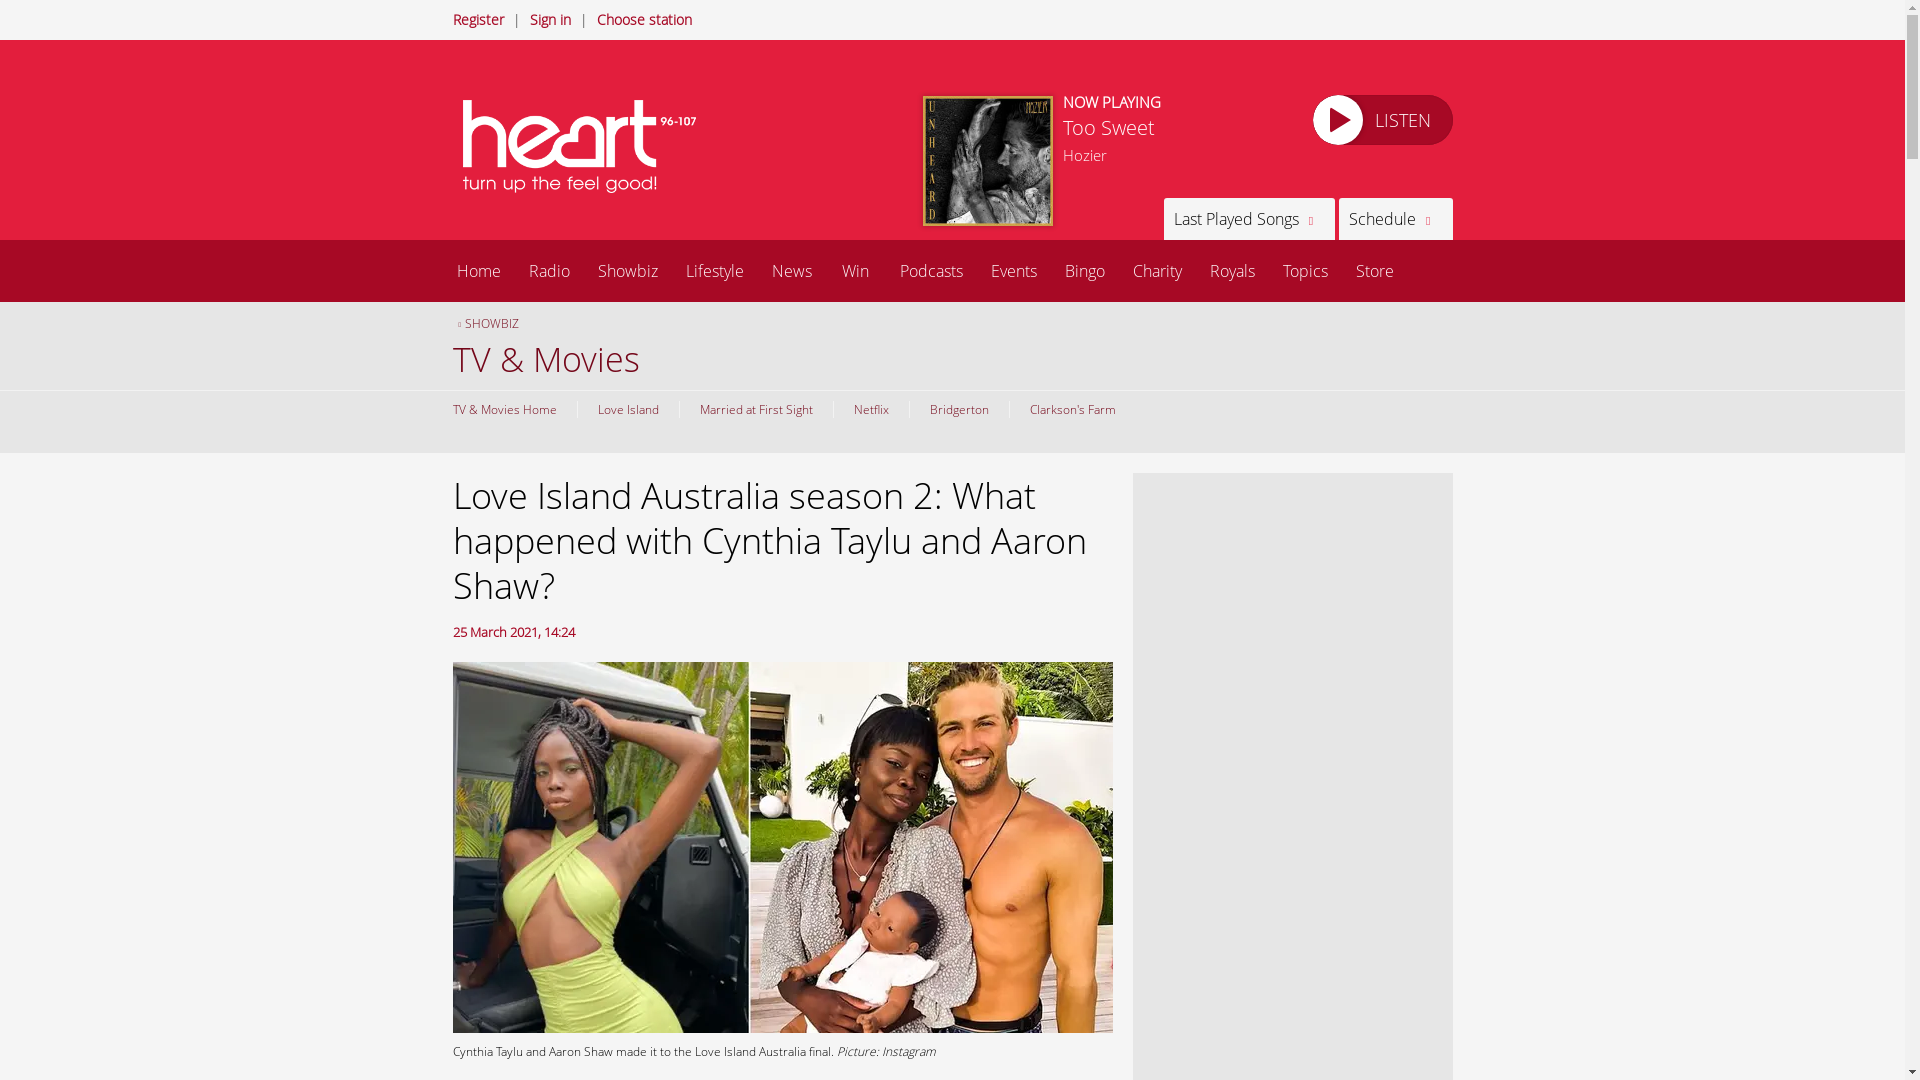  Describe the element at coordinates (1304, 270) in the screenshot. I see `Topics` at that location.